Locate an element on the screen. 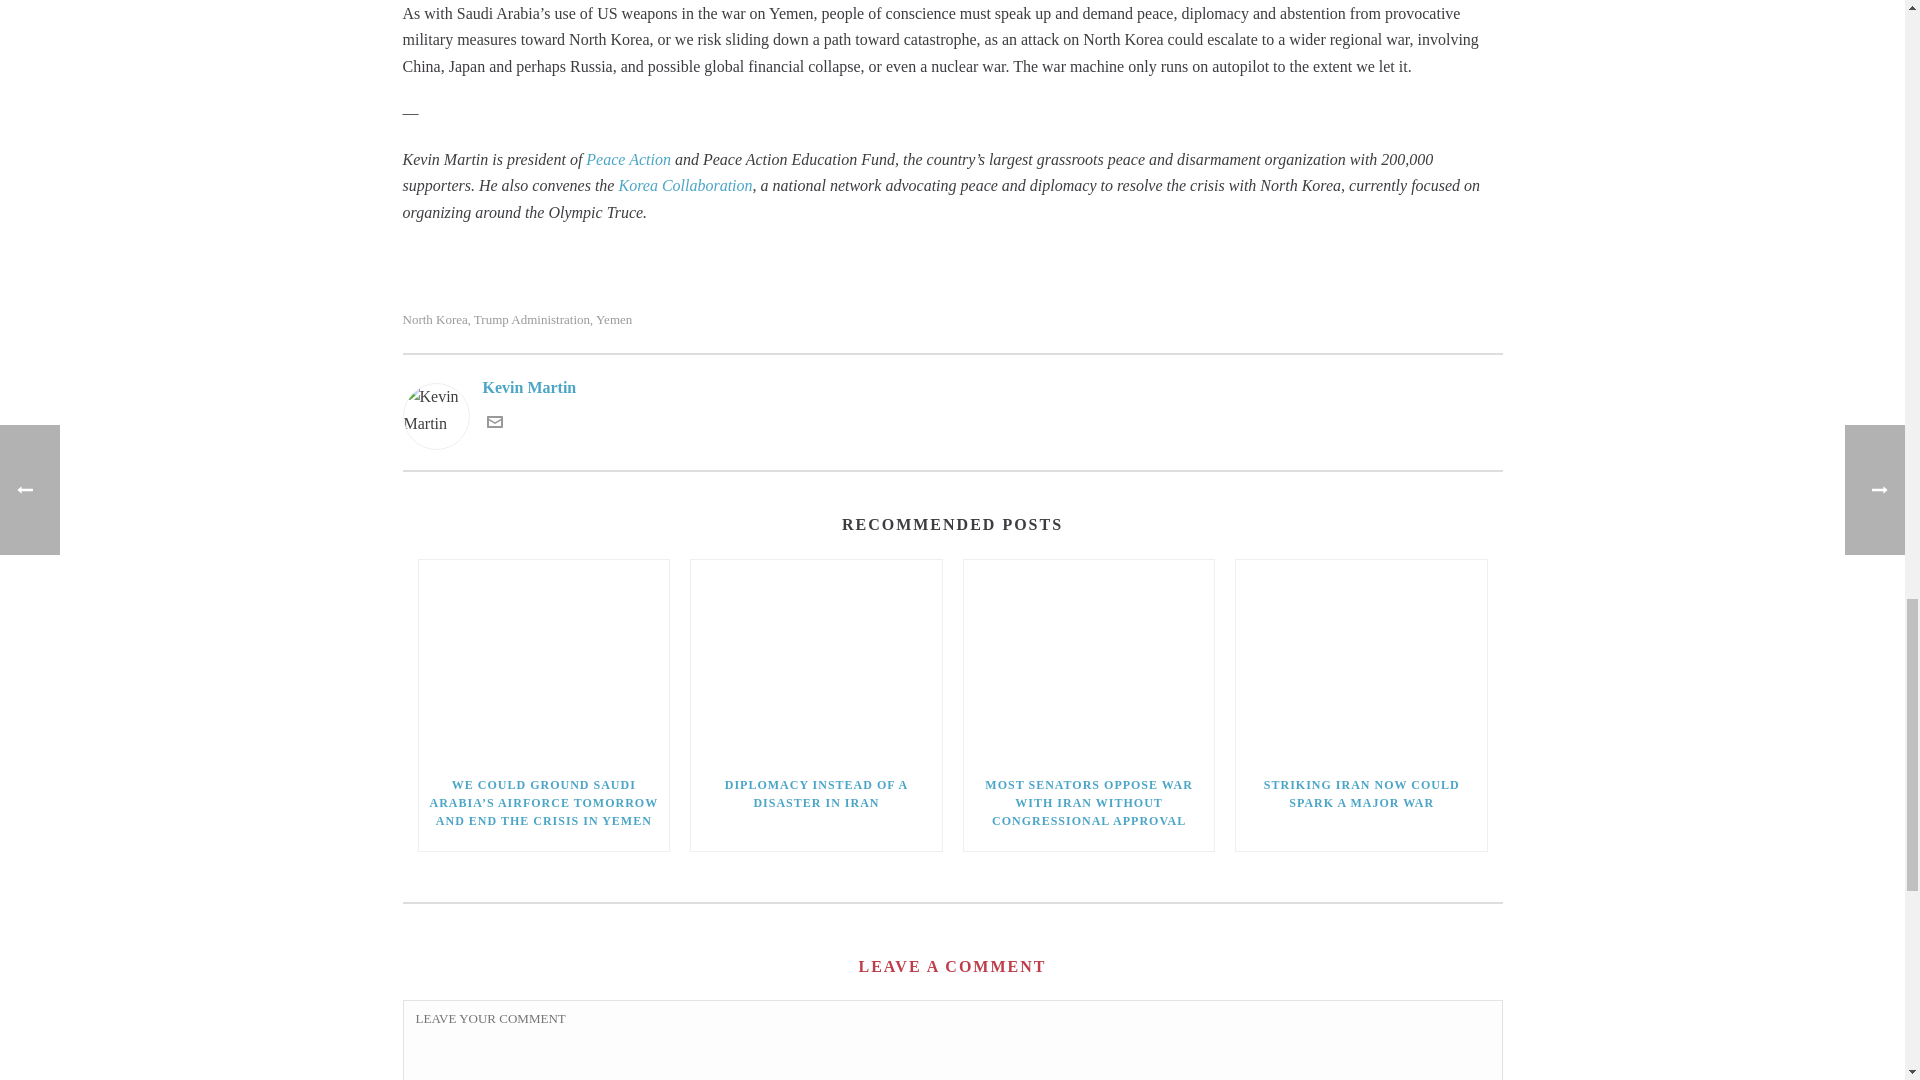 This screenshot has width=1920, height=1080. Striking Iran Now Could Spark a Major War is located at coordinates (1361, 660).